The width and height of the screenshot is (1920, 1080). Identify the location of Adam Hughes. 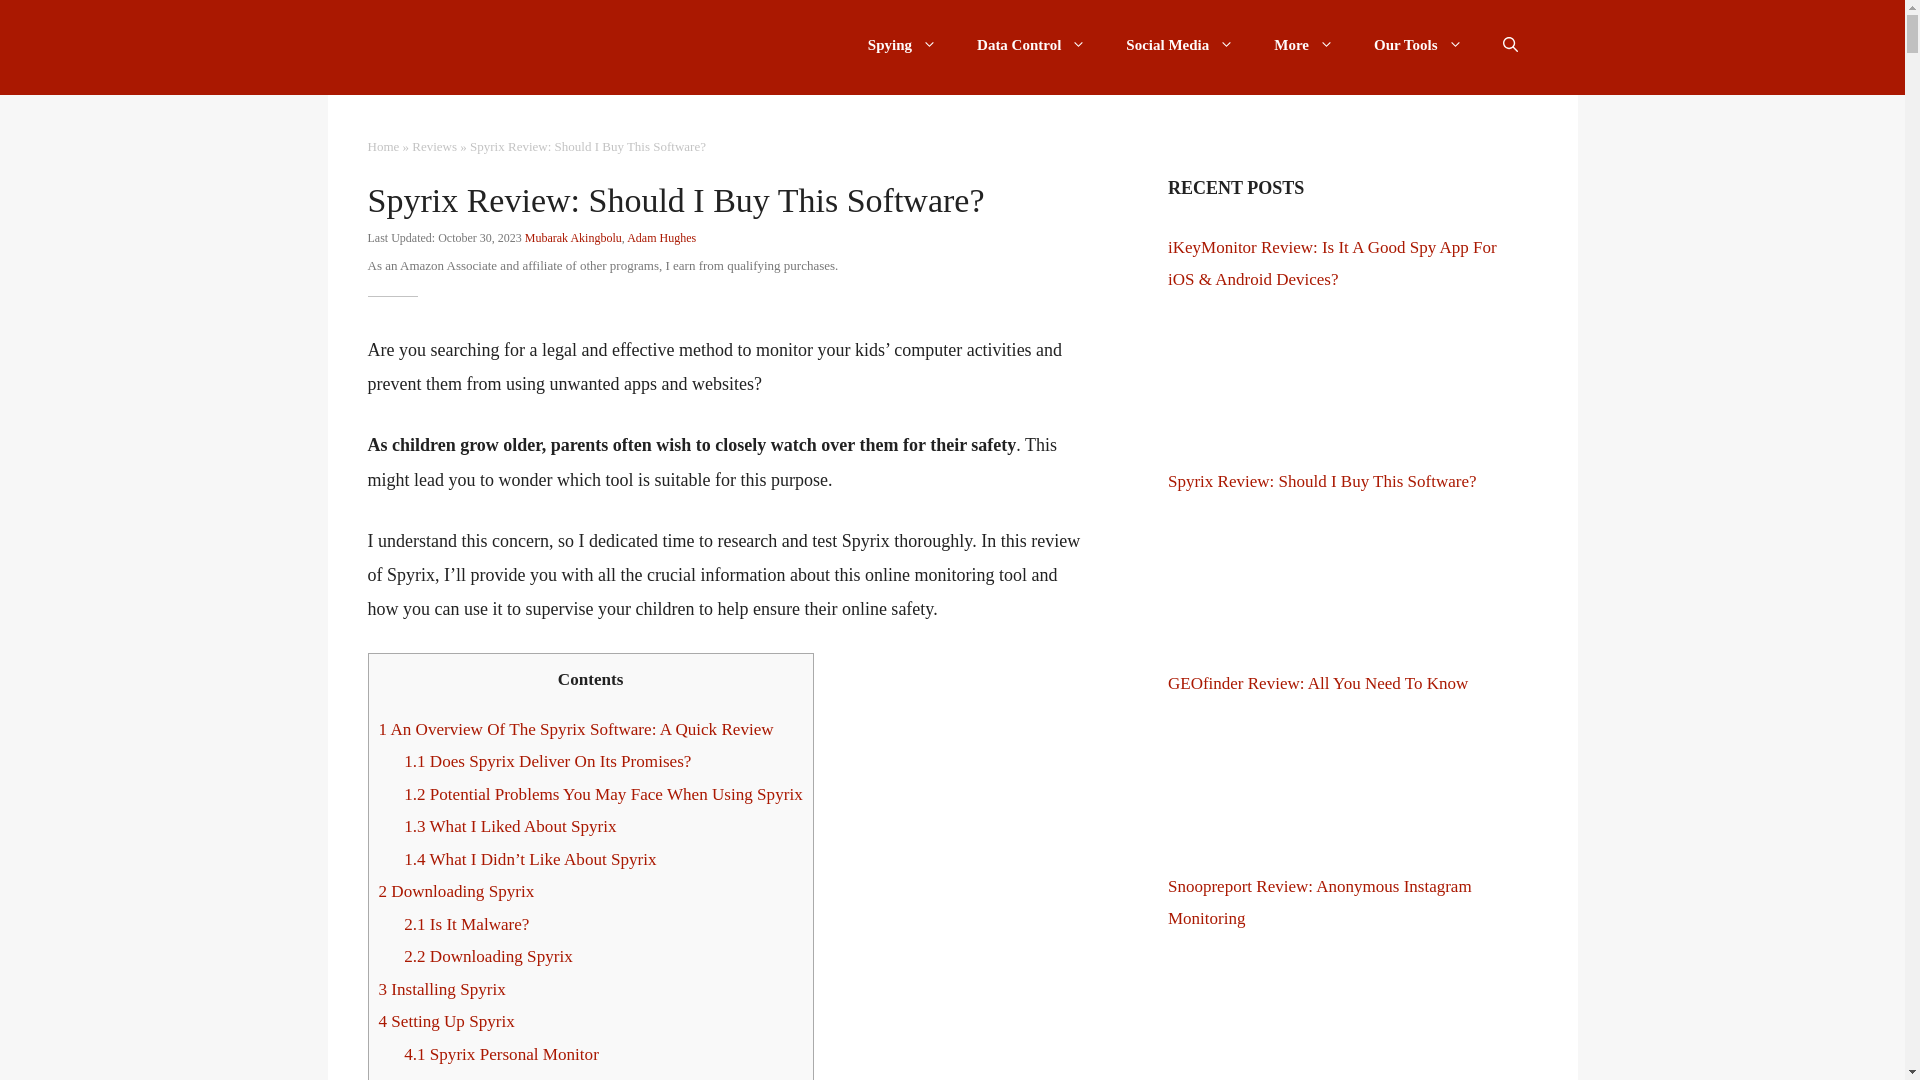
(661, 238).